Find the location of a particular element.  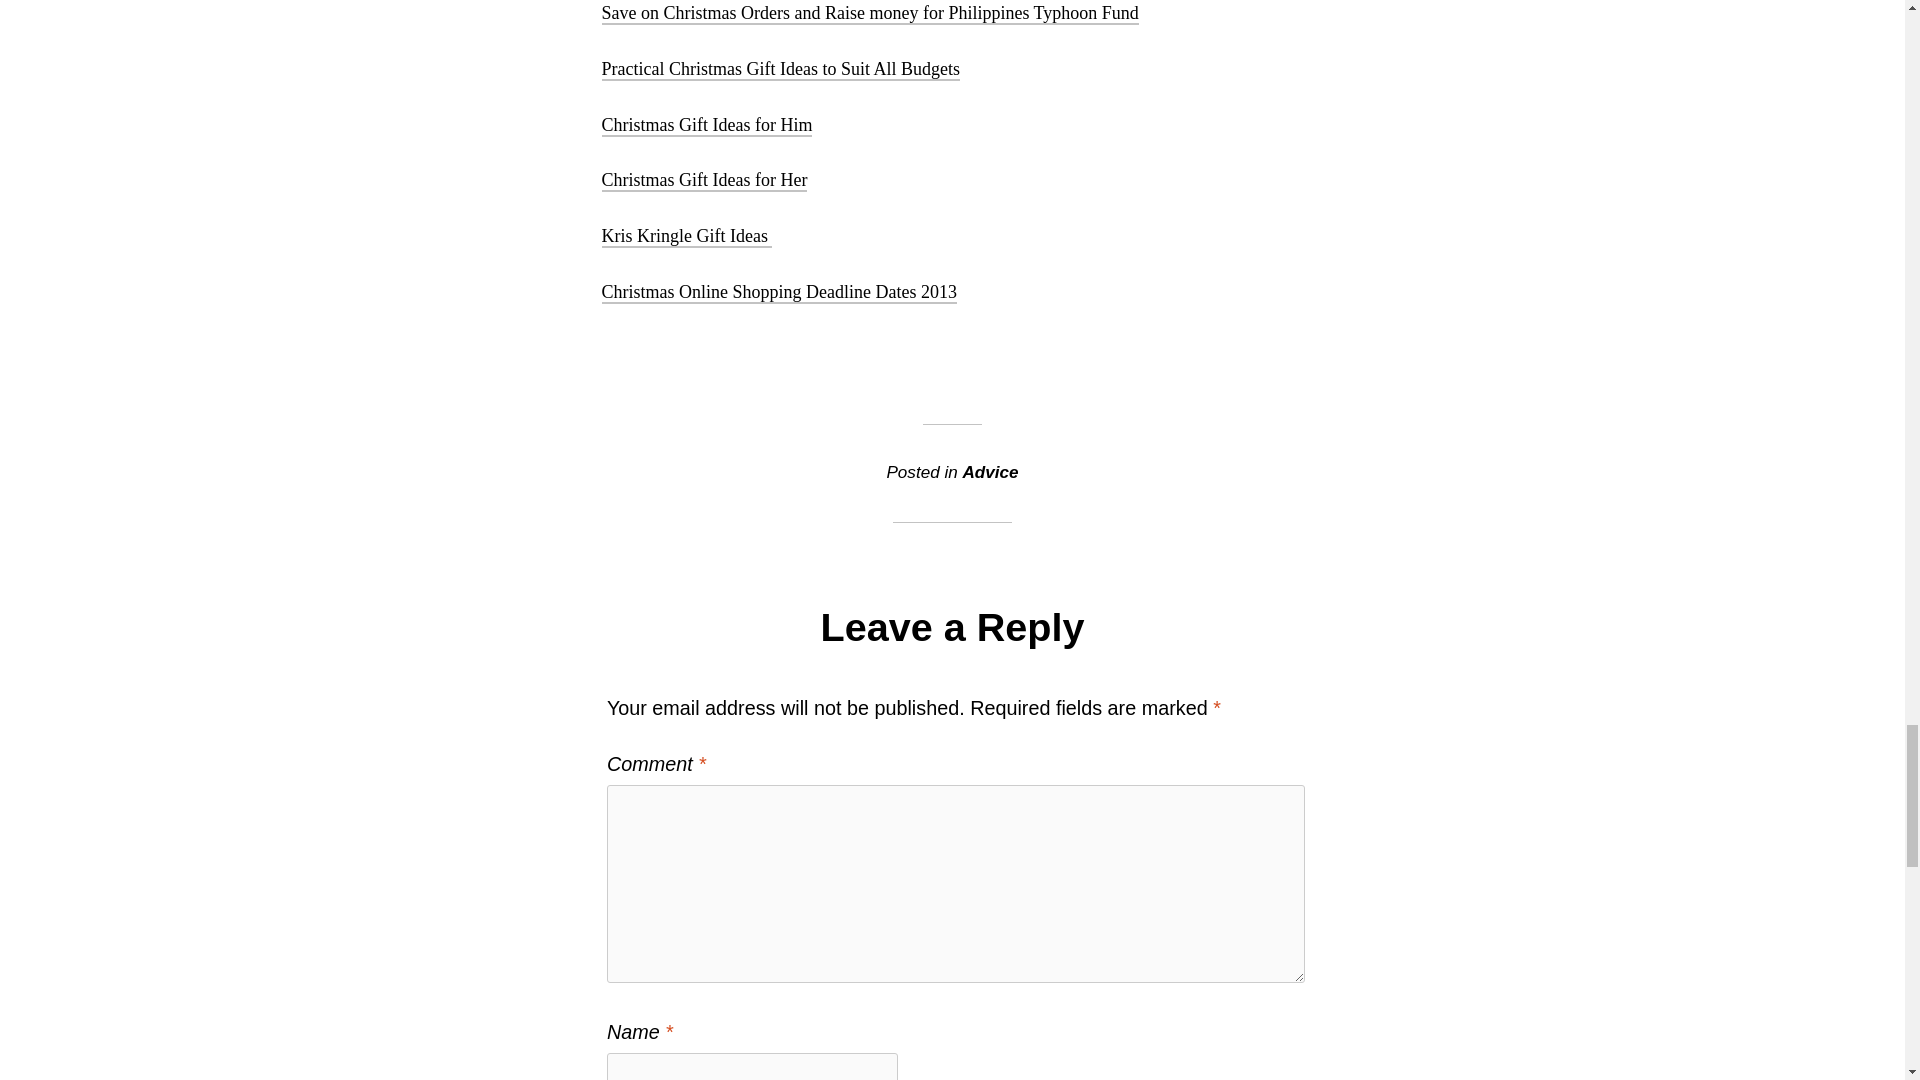

Practical Christmas Gift Ideas to Suit All Budgets is located at coordinates (781, 70).